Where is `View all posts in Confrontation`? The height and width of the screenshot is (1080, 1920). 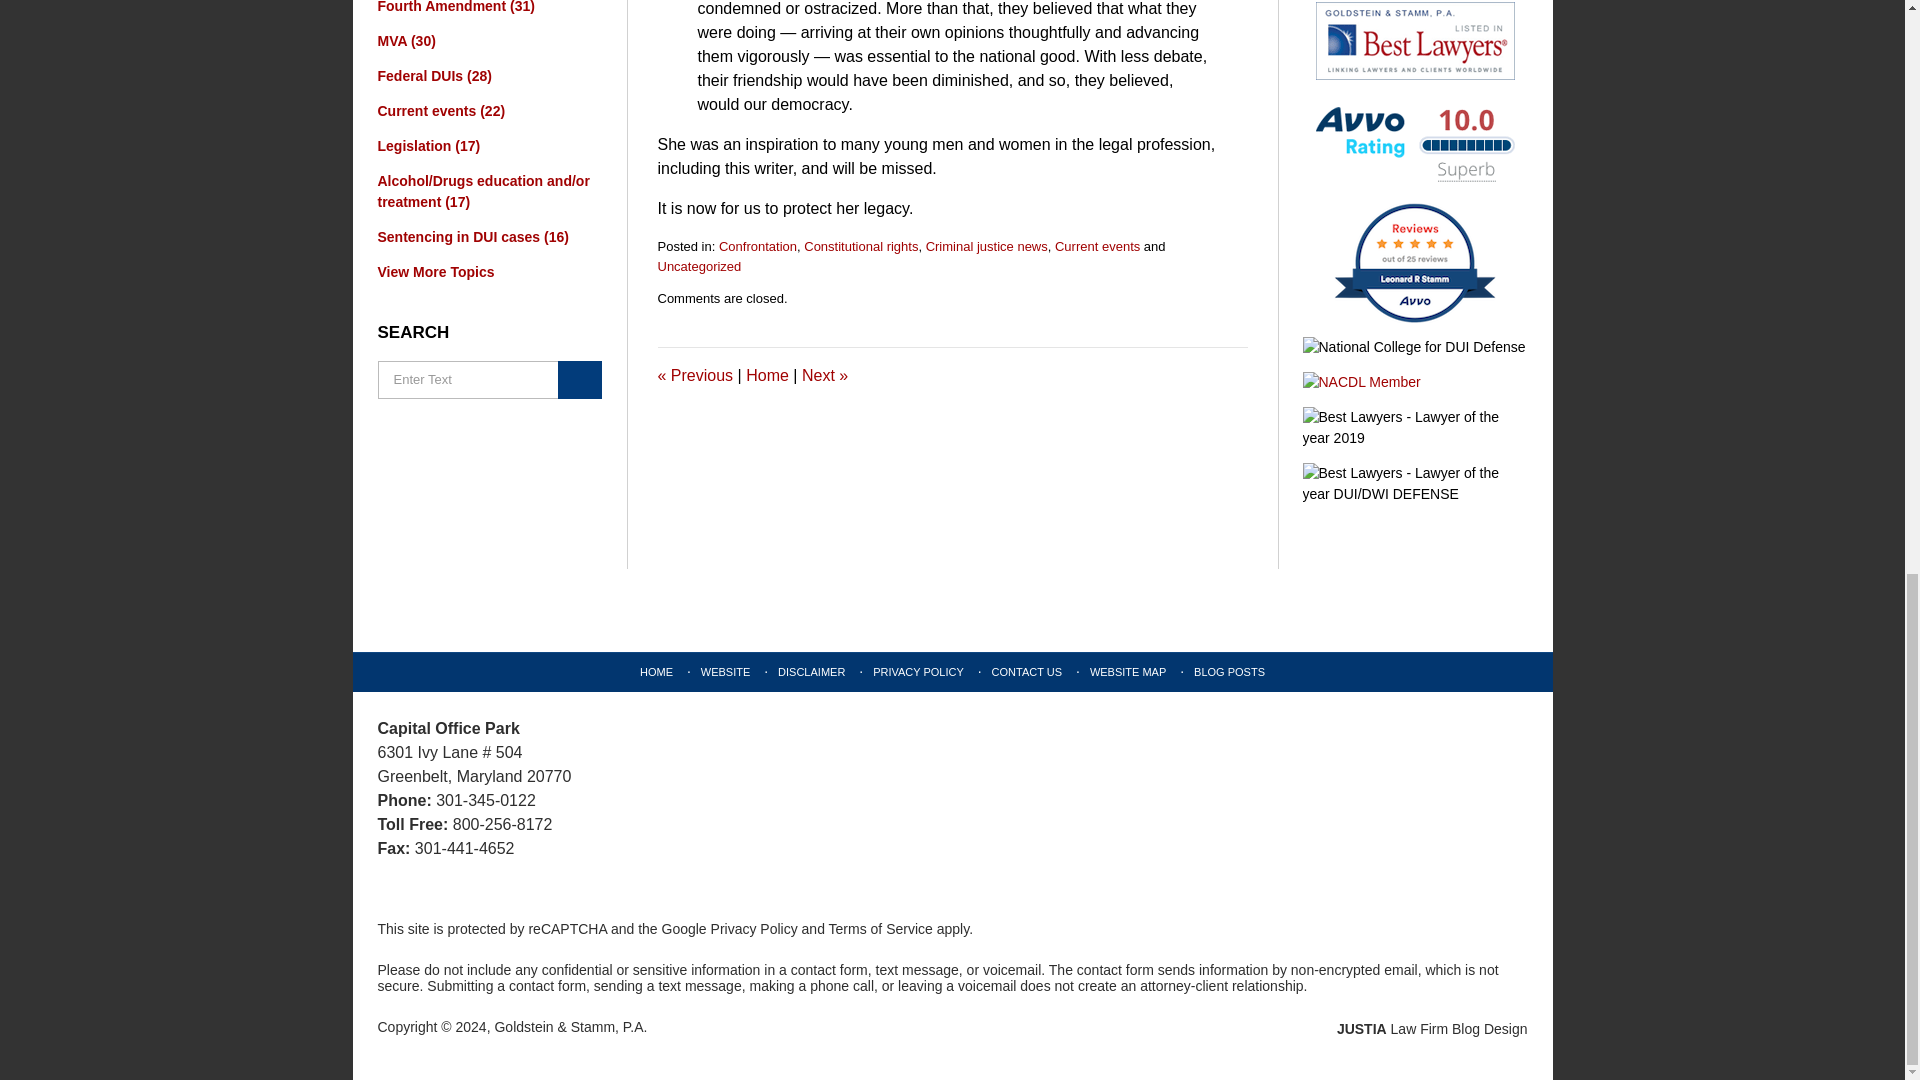
View all posts in Confrontation is located at coordinates (757, 246).